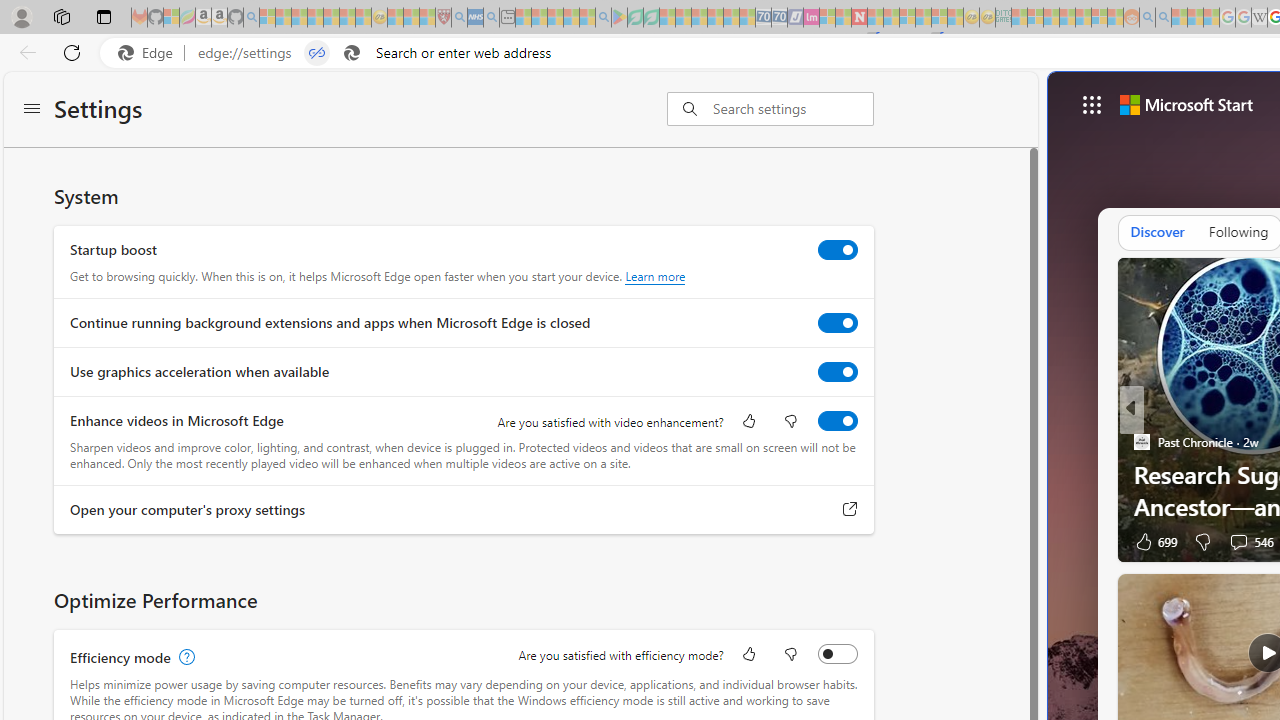  Describe the element at coordinates (619, 18) in the screenshot. I see `Bluey: Let's Play! - Apps on Google Play - Sleeping` at that location.